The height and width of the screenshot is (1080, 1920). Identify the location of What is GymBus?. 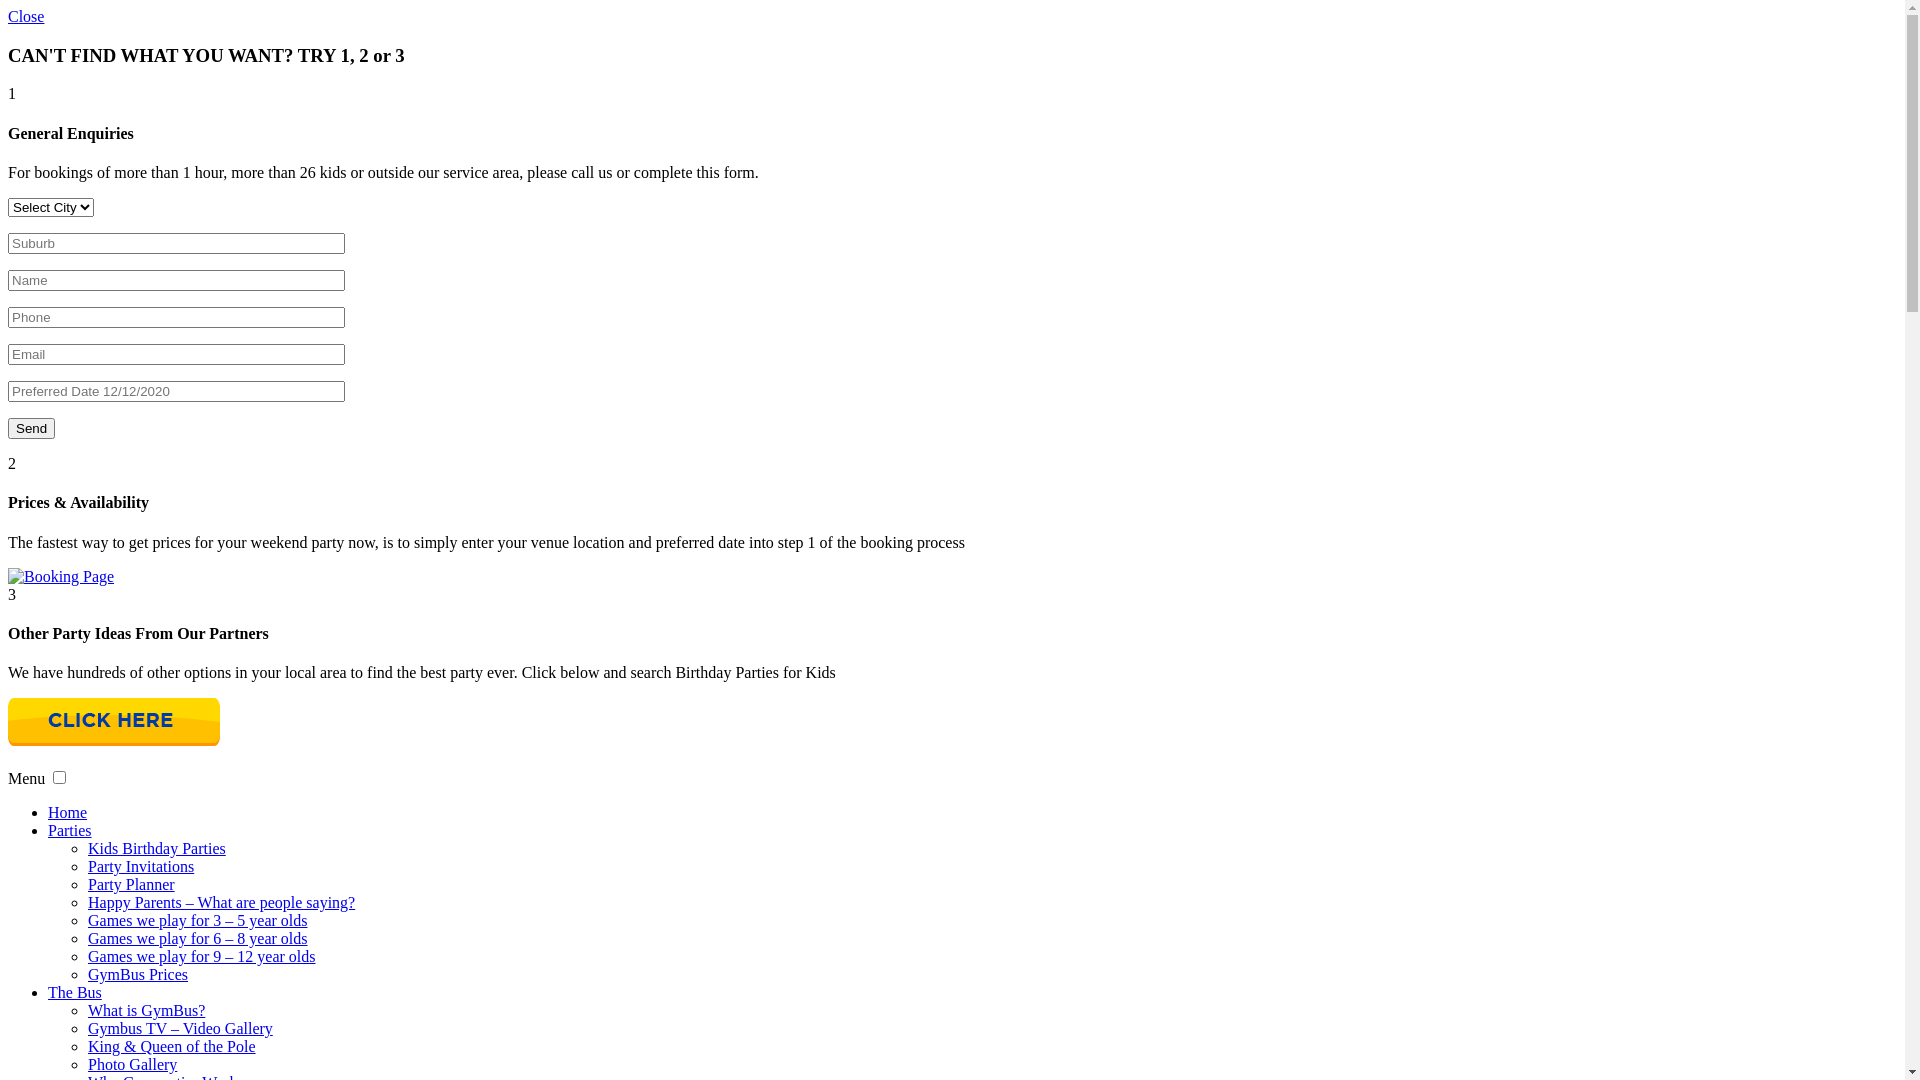
(146, 1010).